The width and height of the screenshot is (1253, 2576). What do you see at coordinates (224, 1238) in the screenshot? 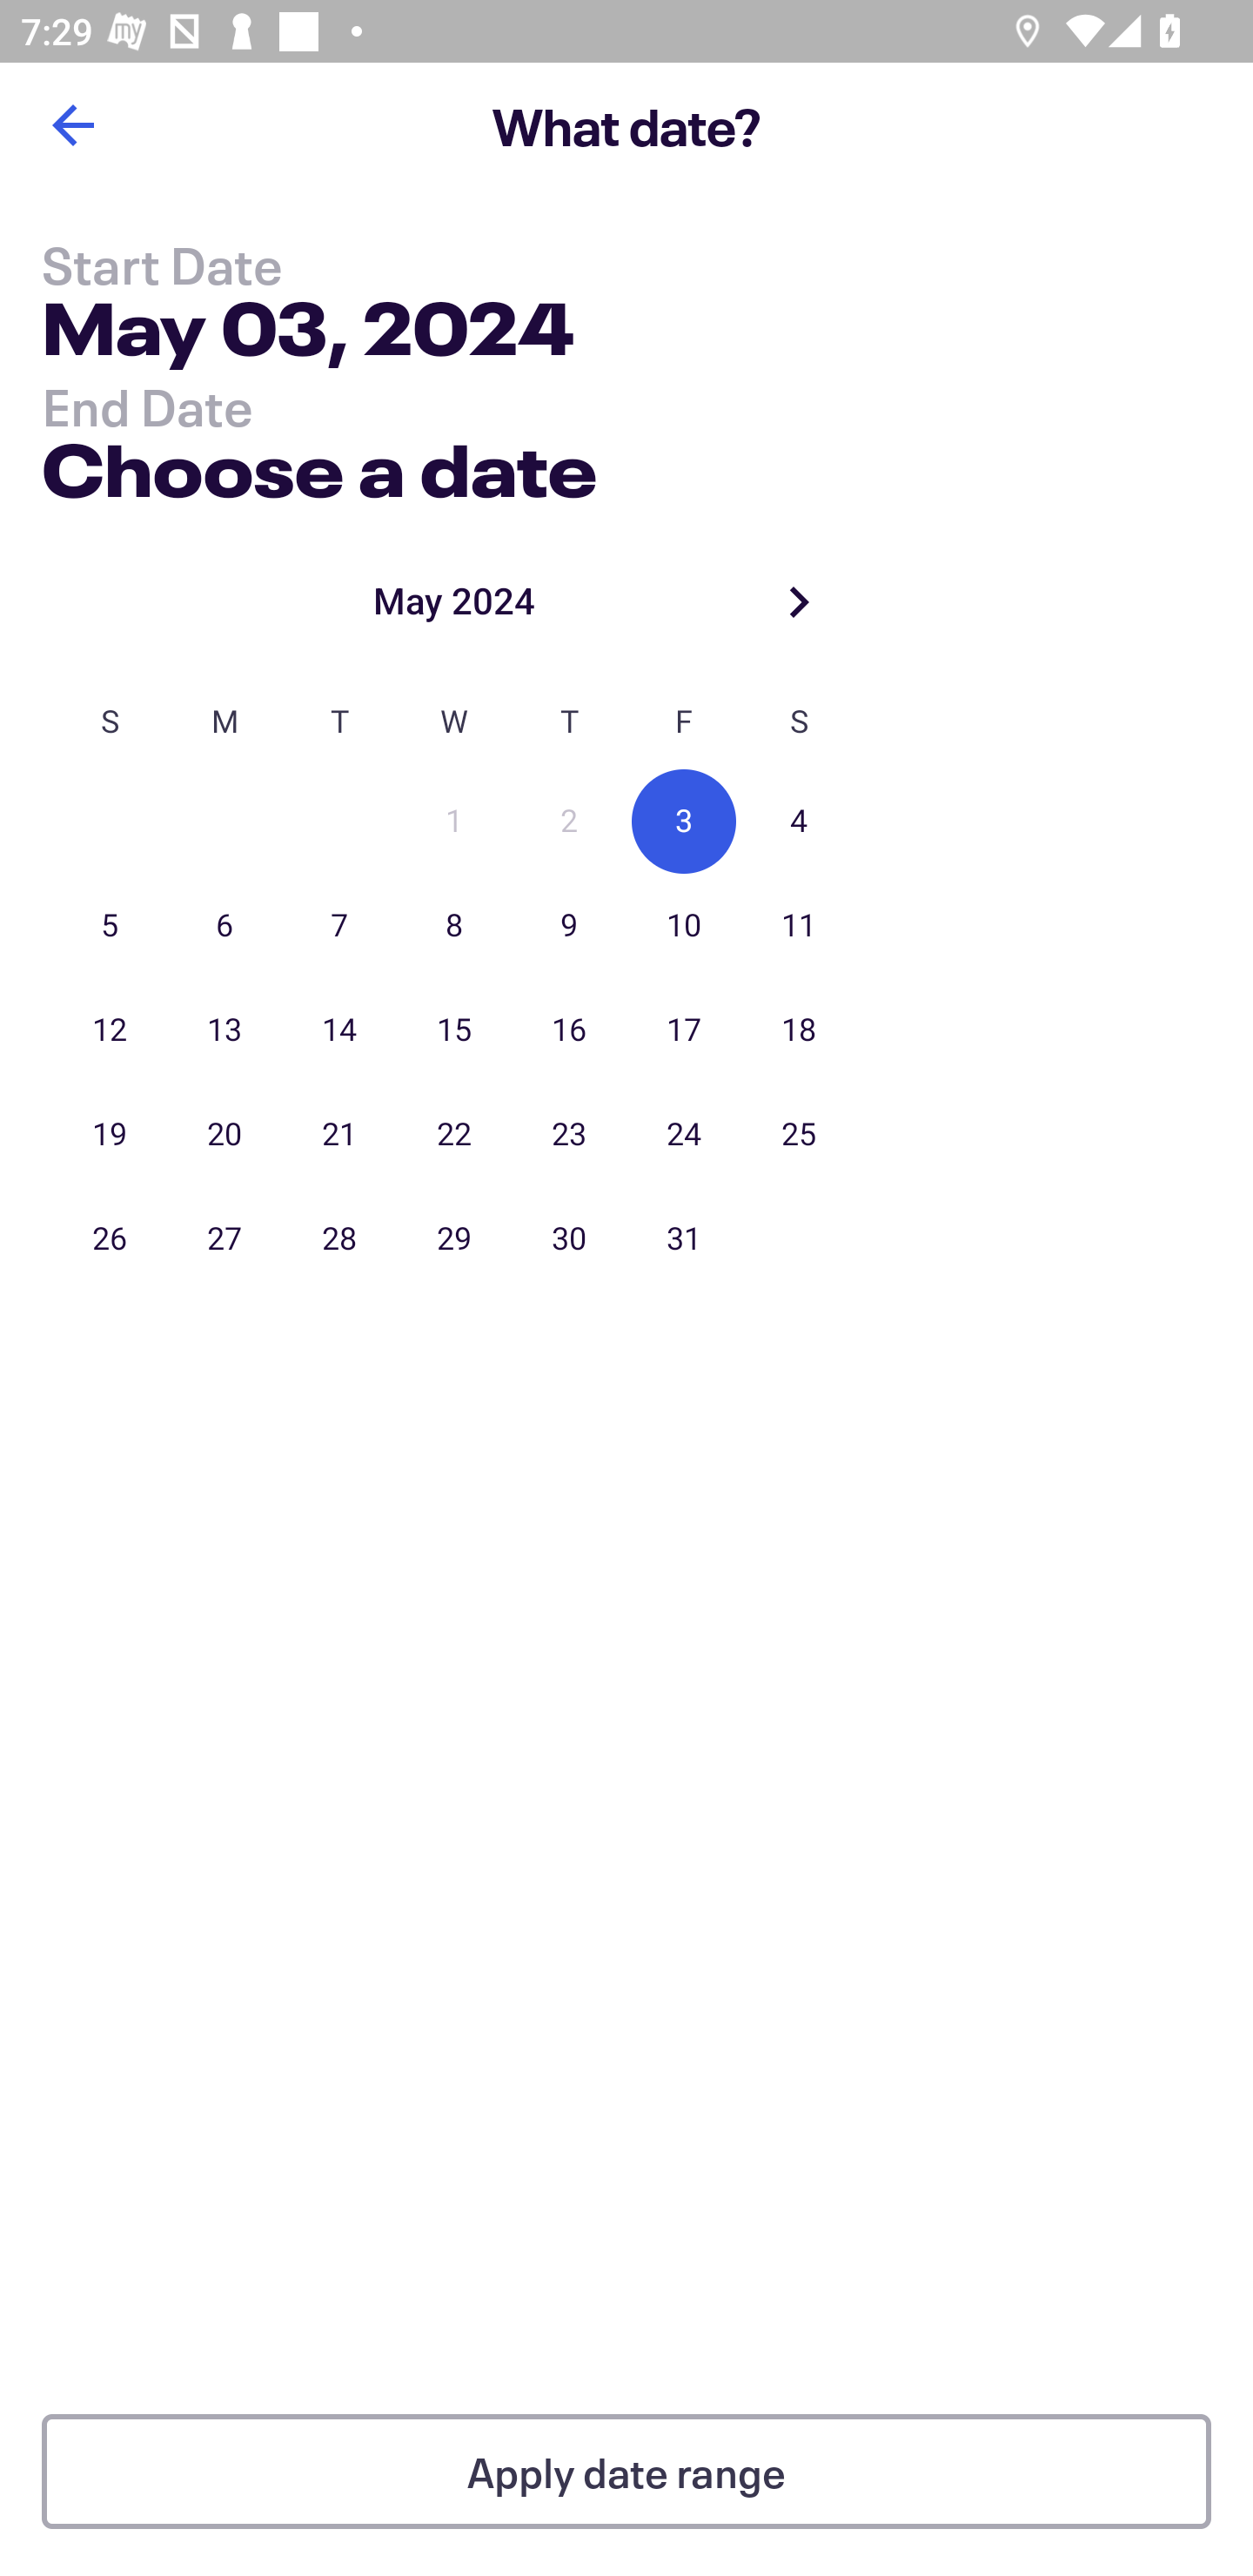
I see `27 27 May 2024` at bounding box center [224, 1238].